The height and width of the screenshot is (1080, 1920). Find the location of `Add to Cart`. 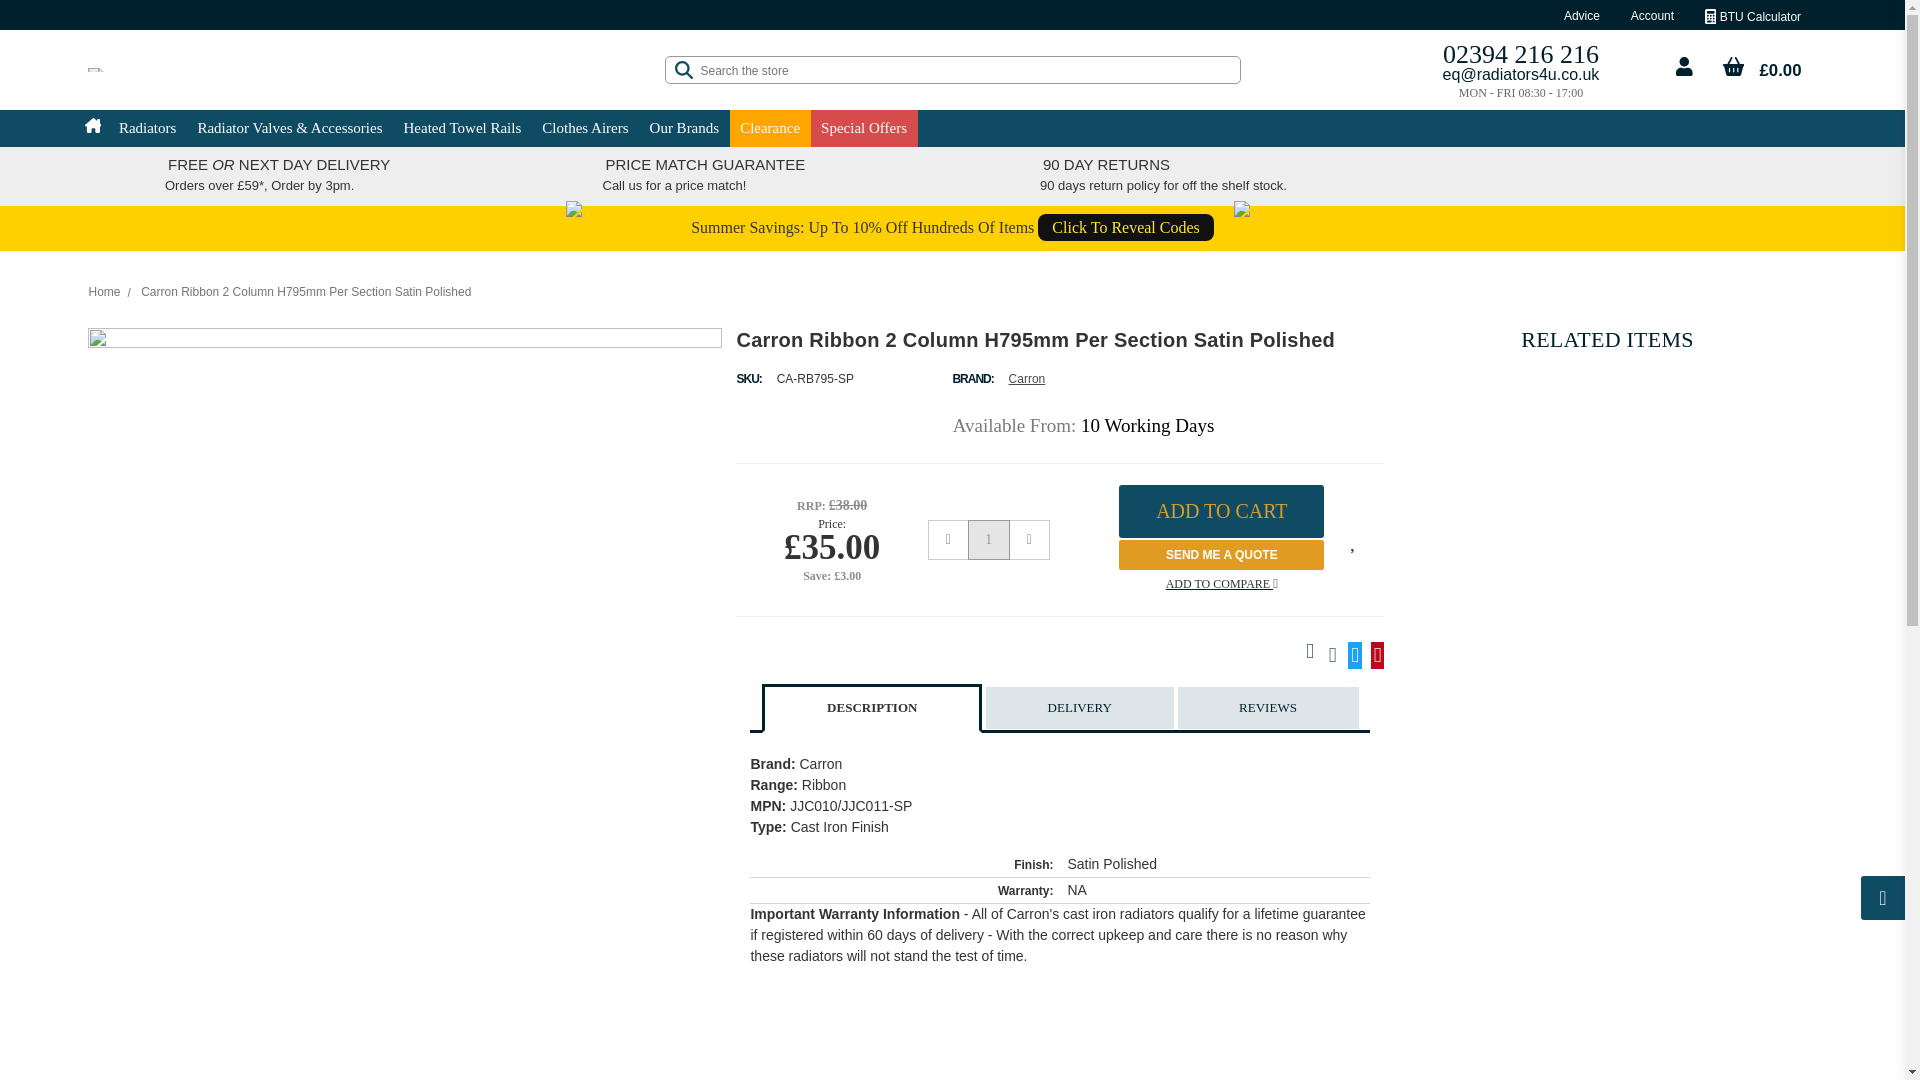

Add to Cart is located at coordinates (1222, 510).